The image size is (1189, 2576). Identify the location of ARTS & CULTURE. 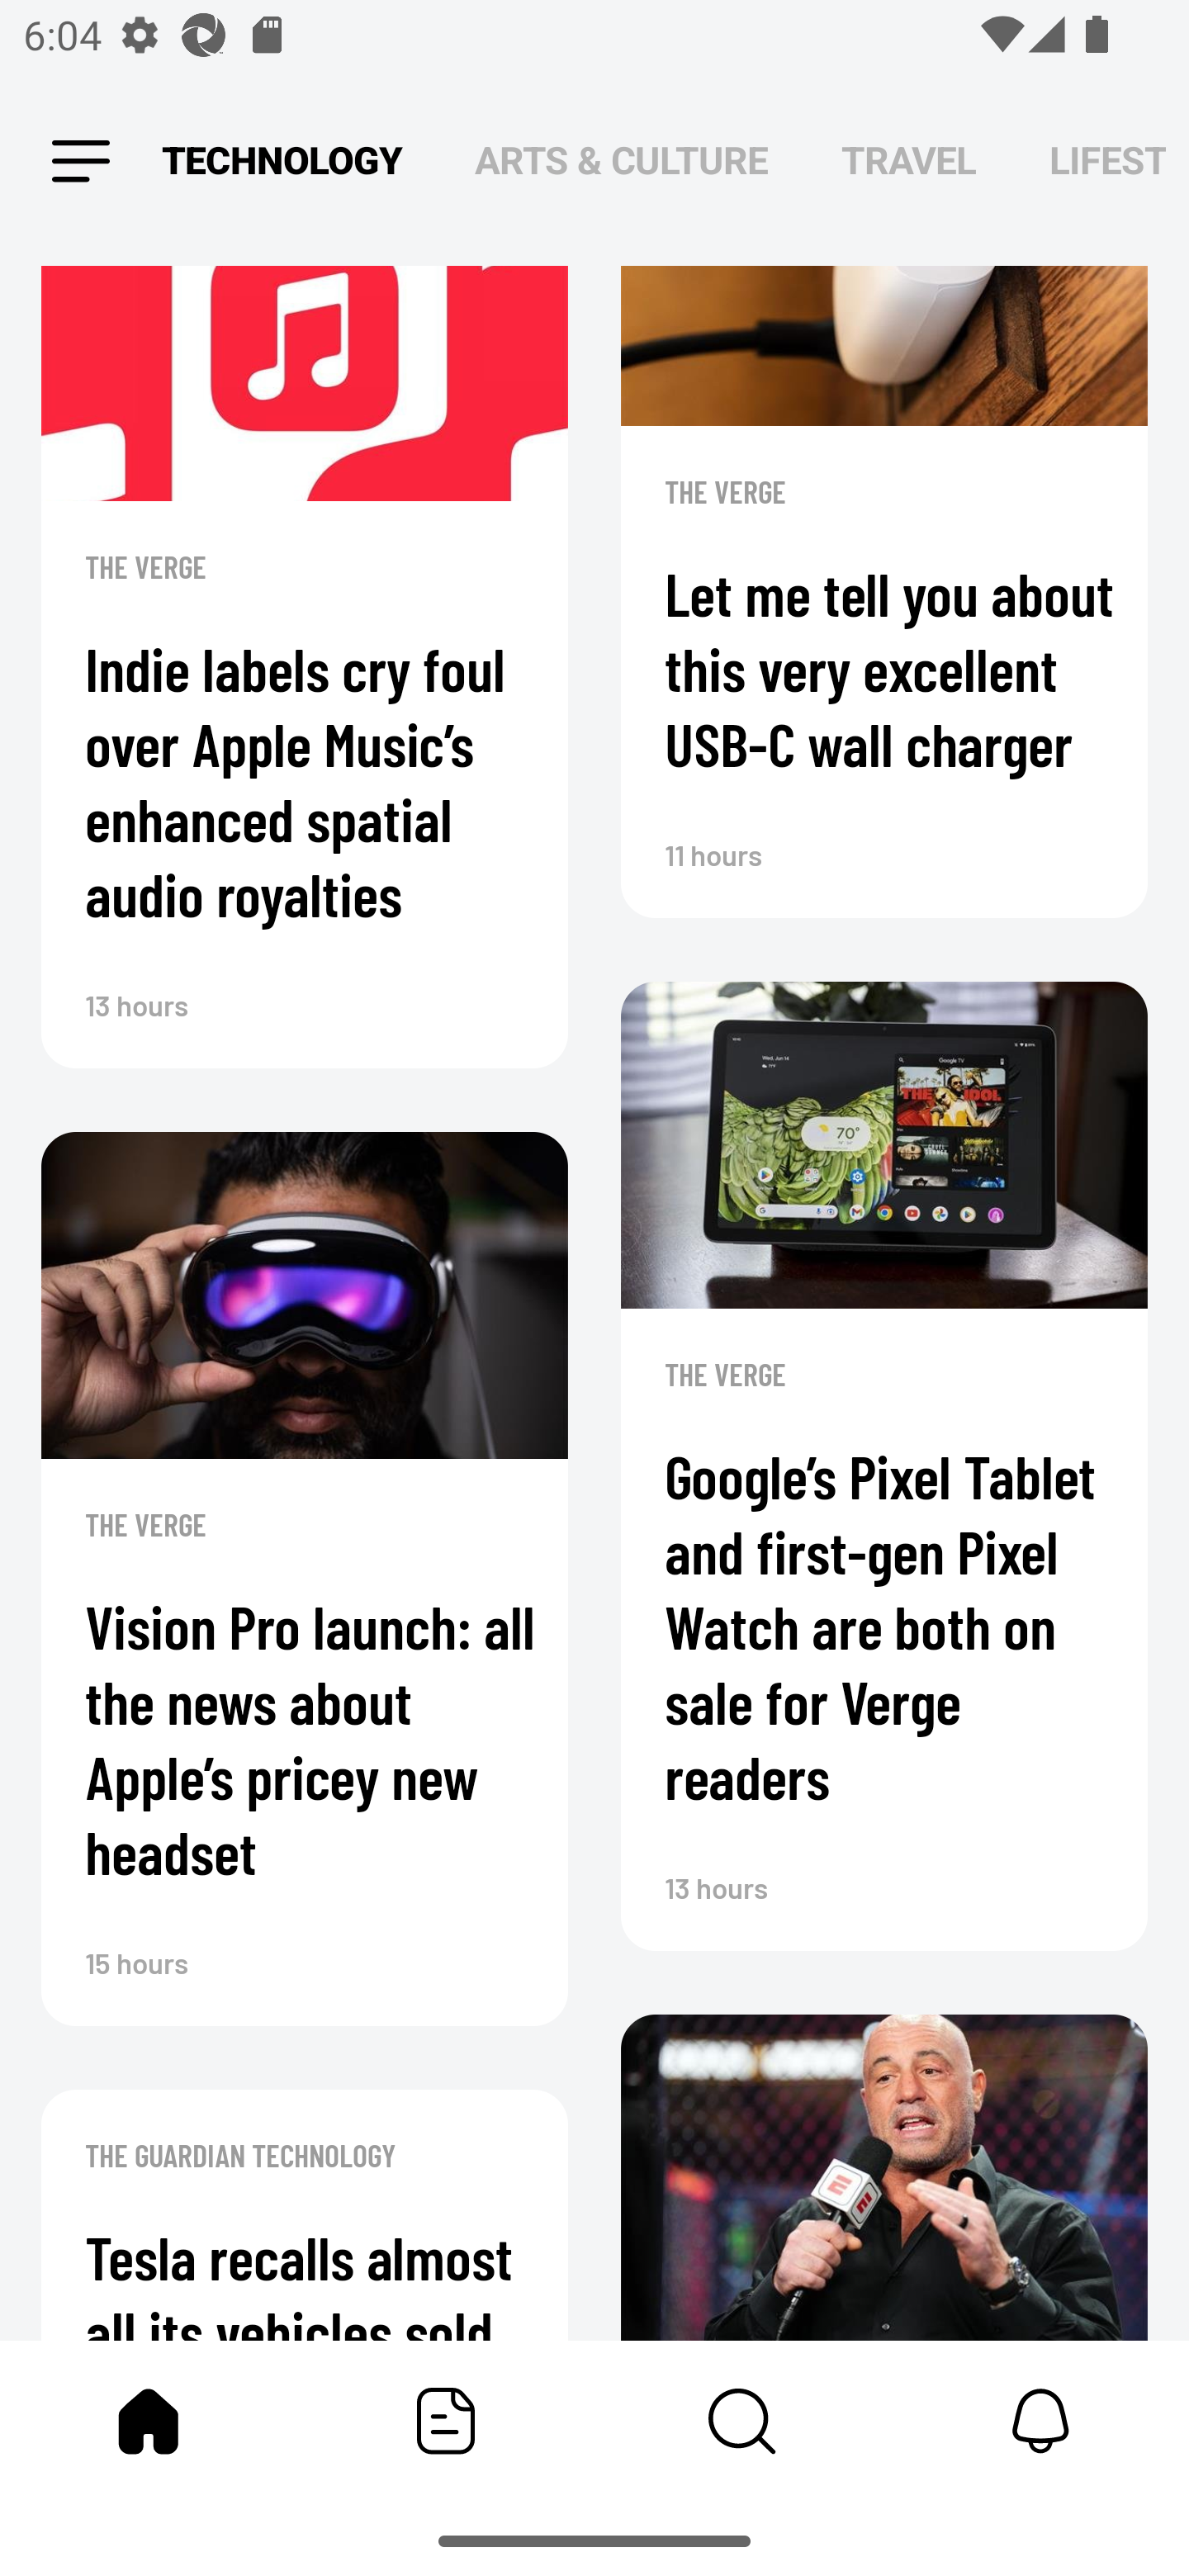
(621, 160).